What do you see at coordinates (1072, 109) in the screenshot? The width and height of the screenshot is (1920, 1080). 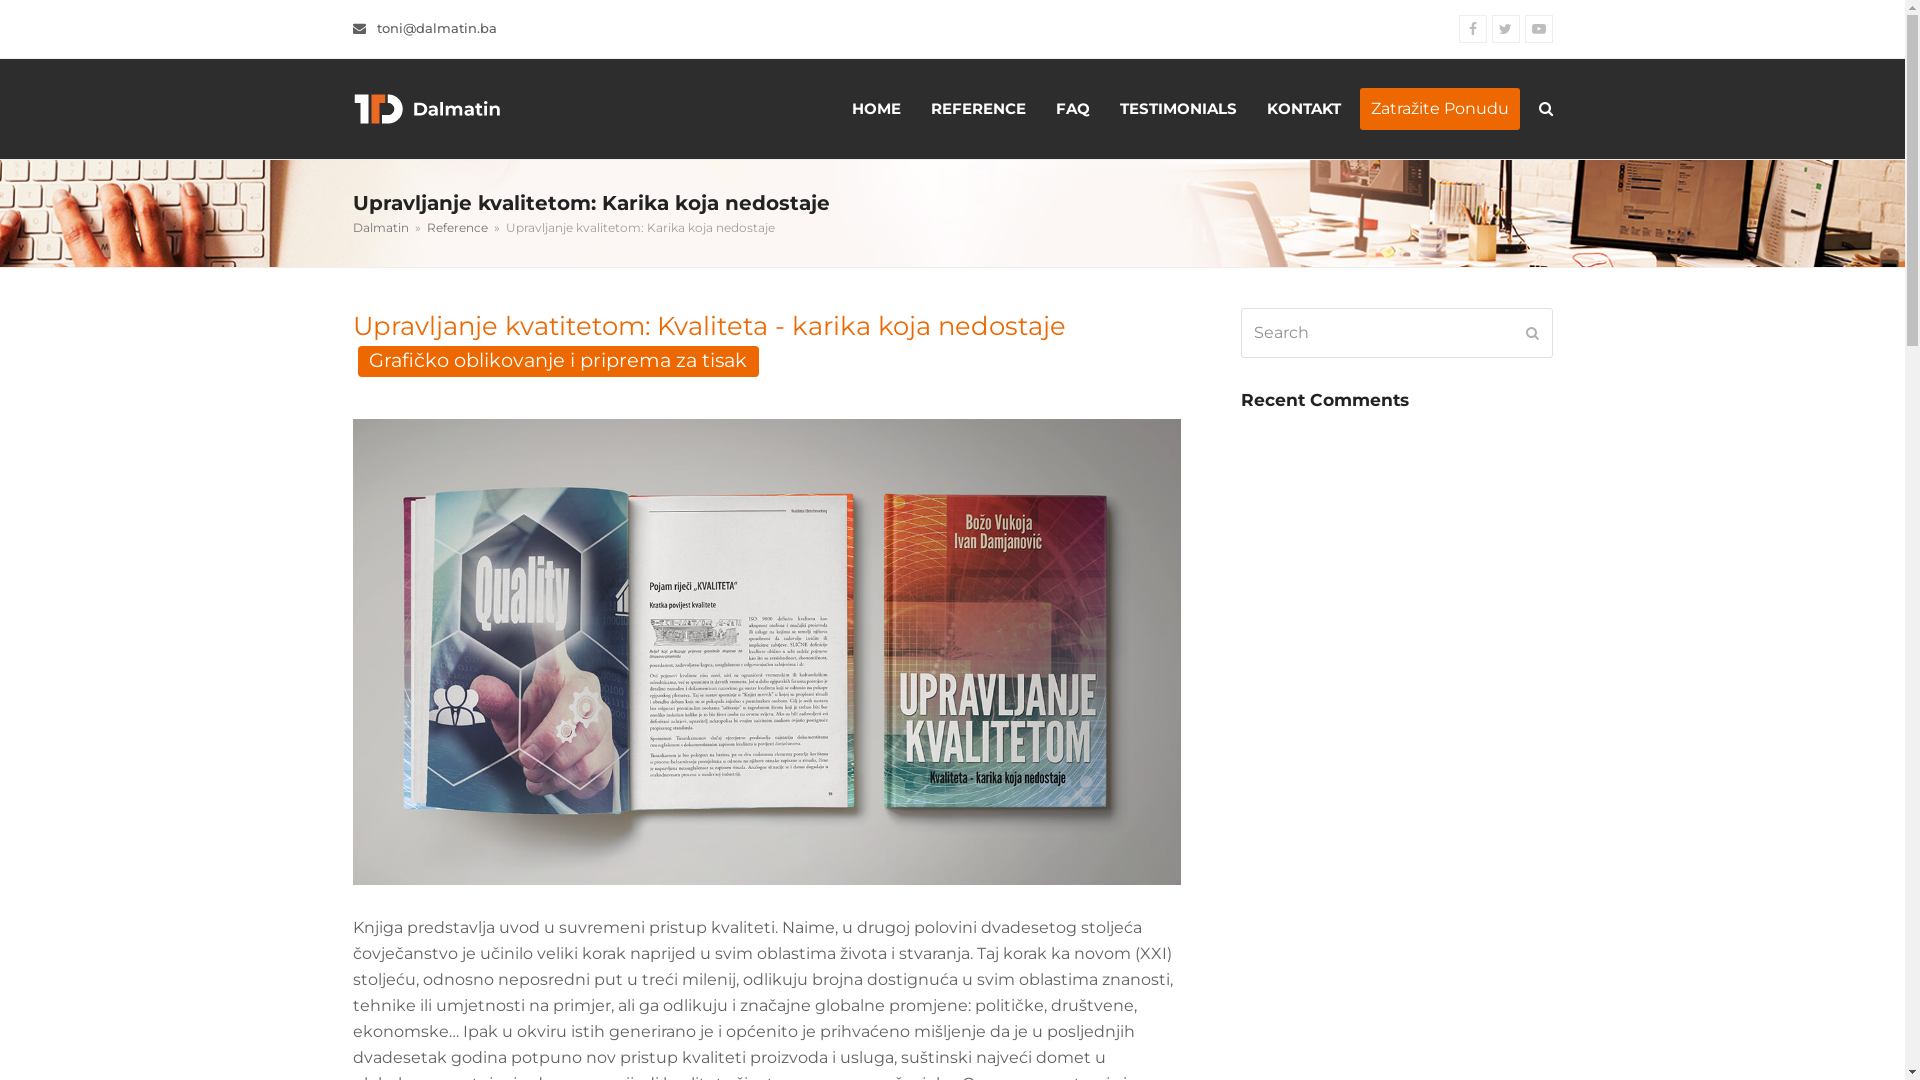 I see `FAQ` at bounding box center [1072, 109].